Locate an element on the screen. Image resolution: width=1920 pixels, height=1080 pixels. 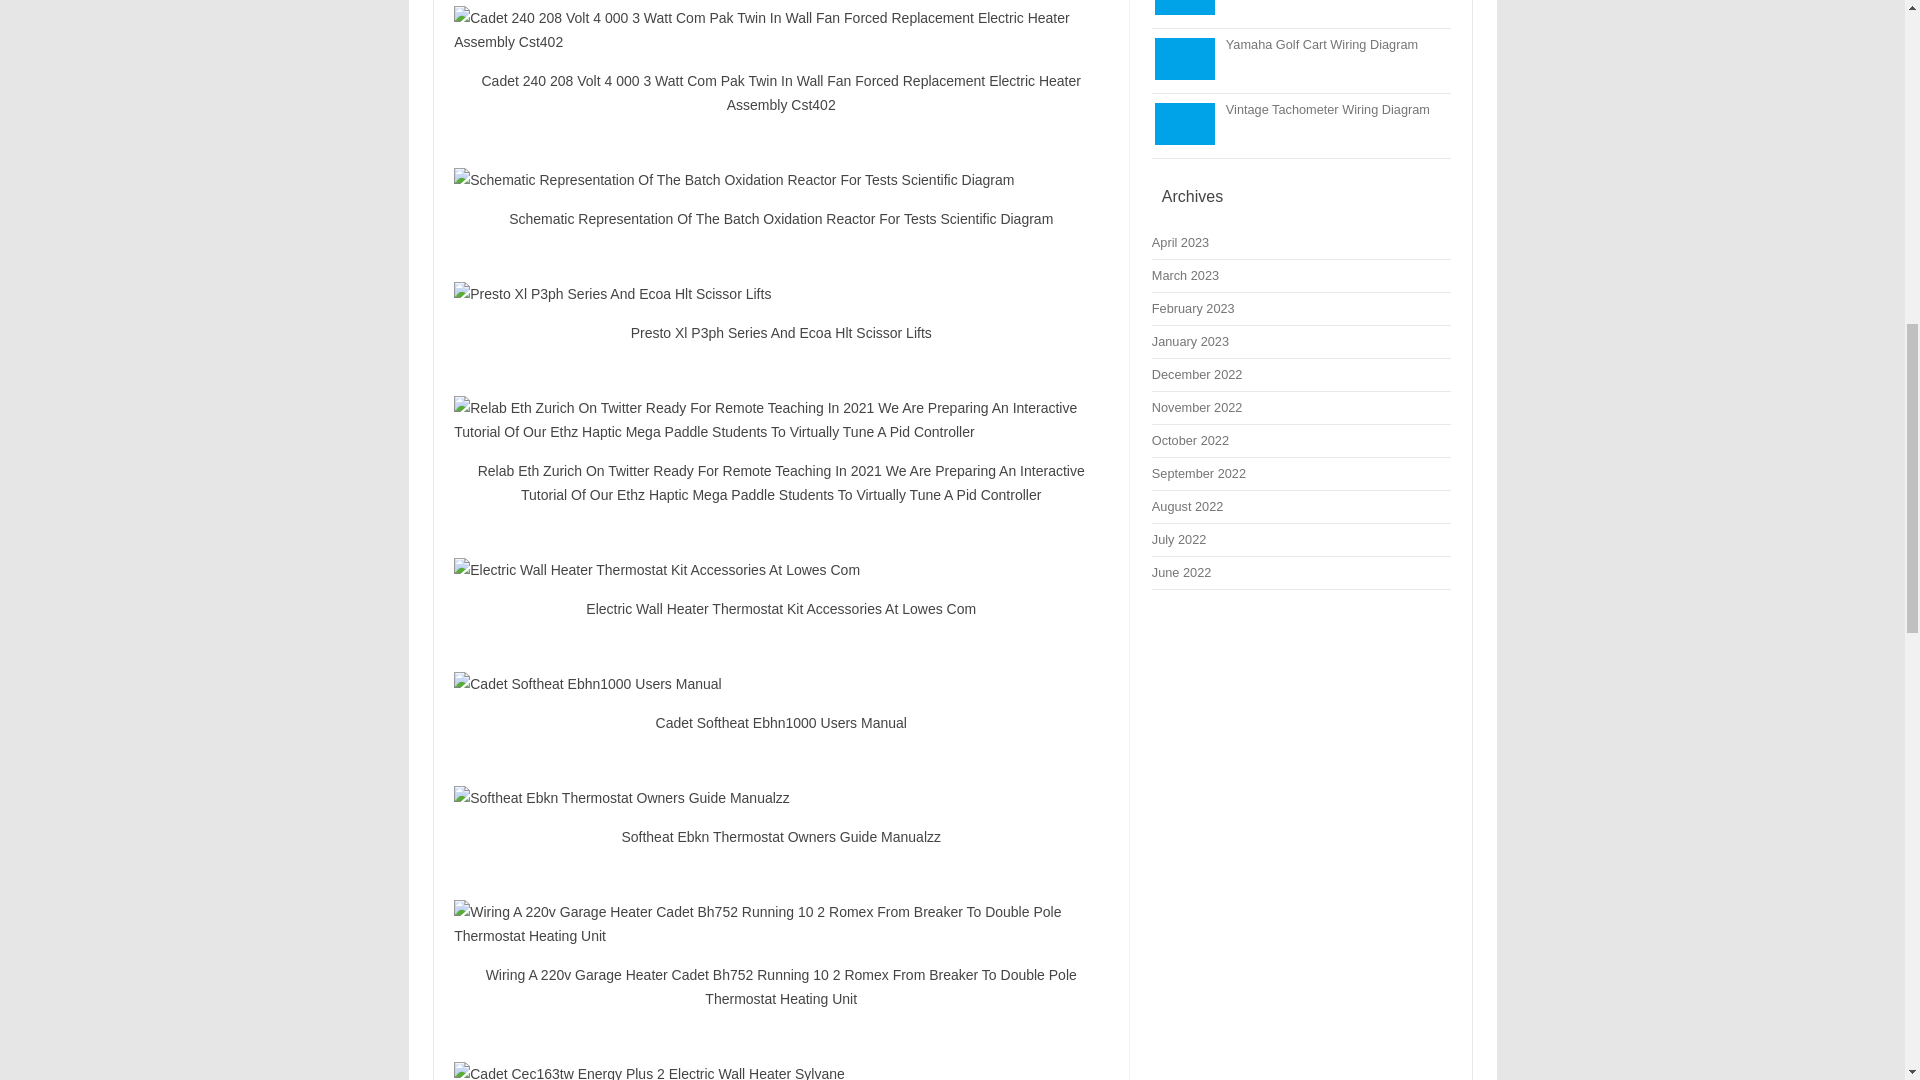
October 2022 is located at coordinates (1190, 440).